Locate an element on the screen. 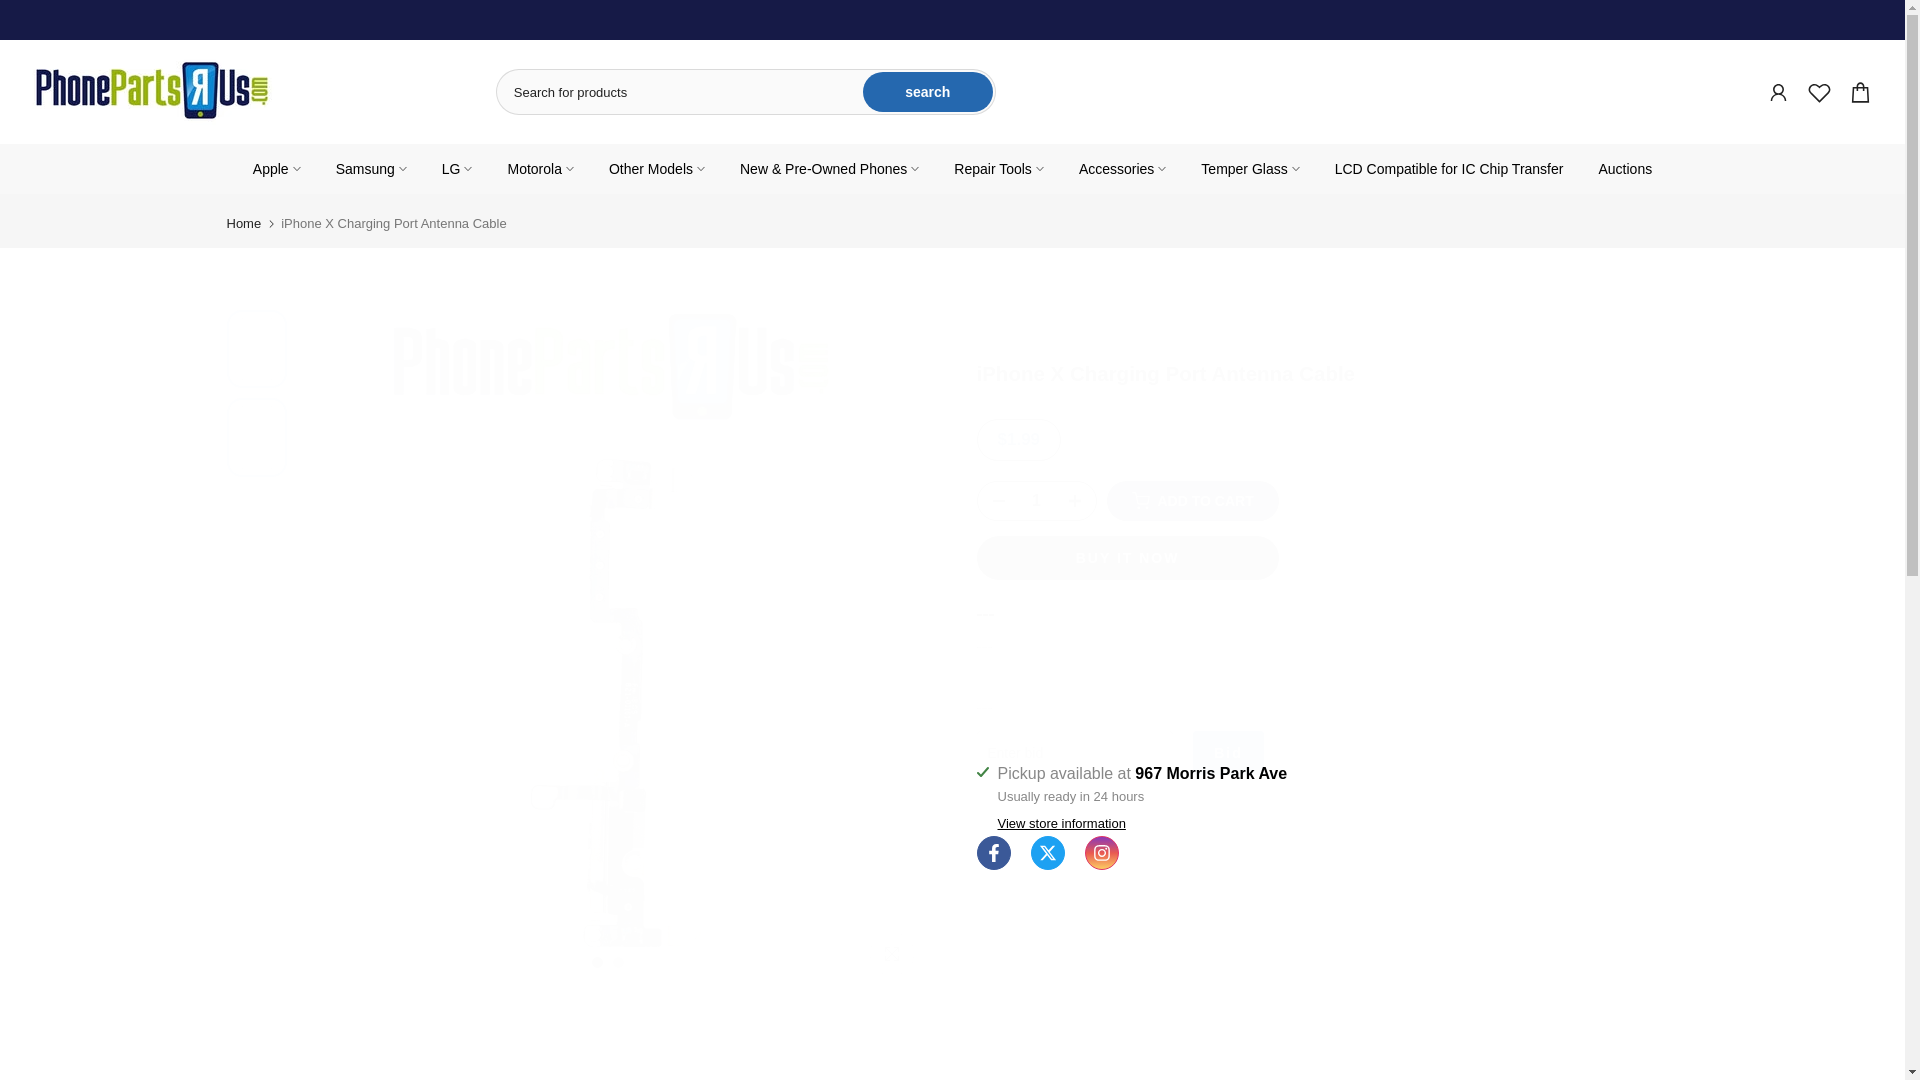  View store information is located at coordinates (1062, 824).